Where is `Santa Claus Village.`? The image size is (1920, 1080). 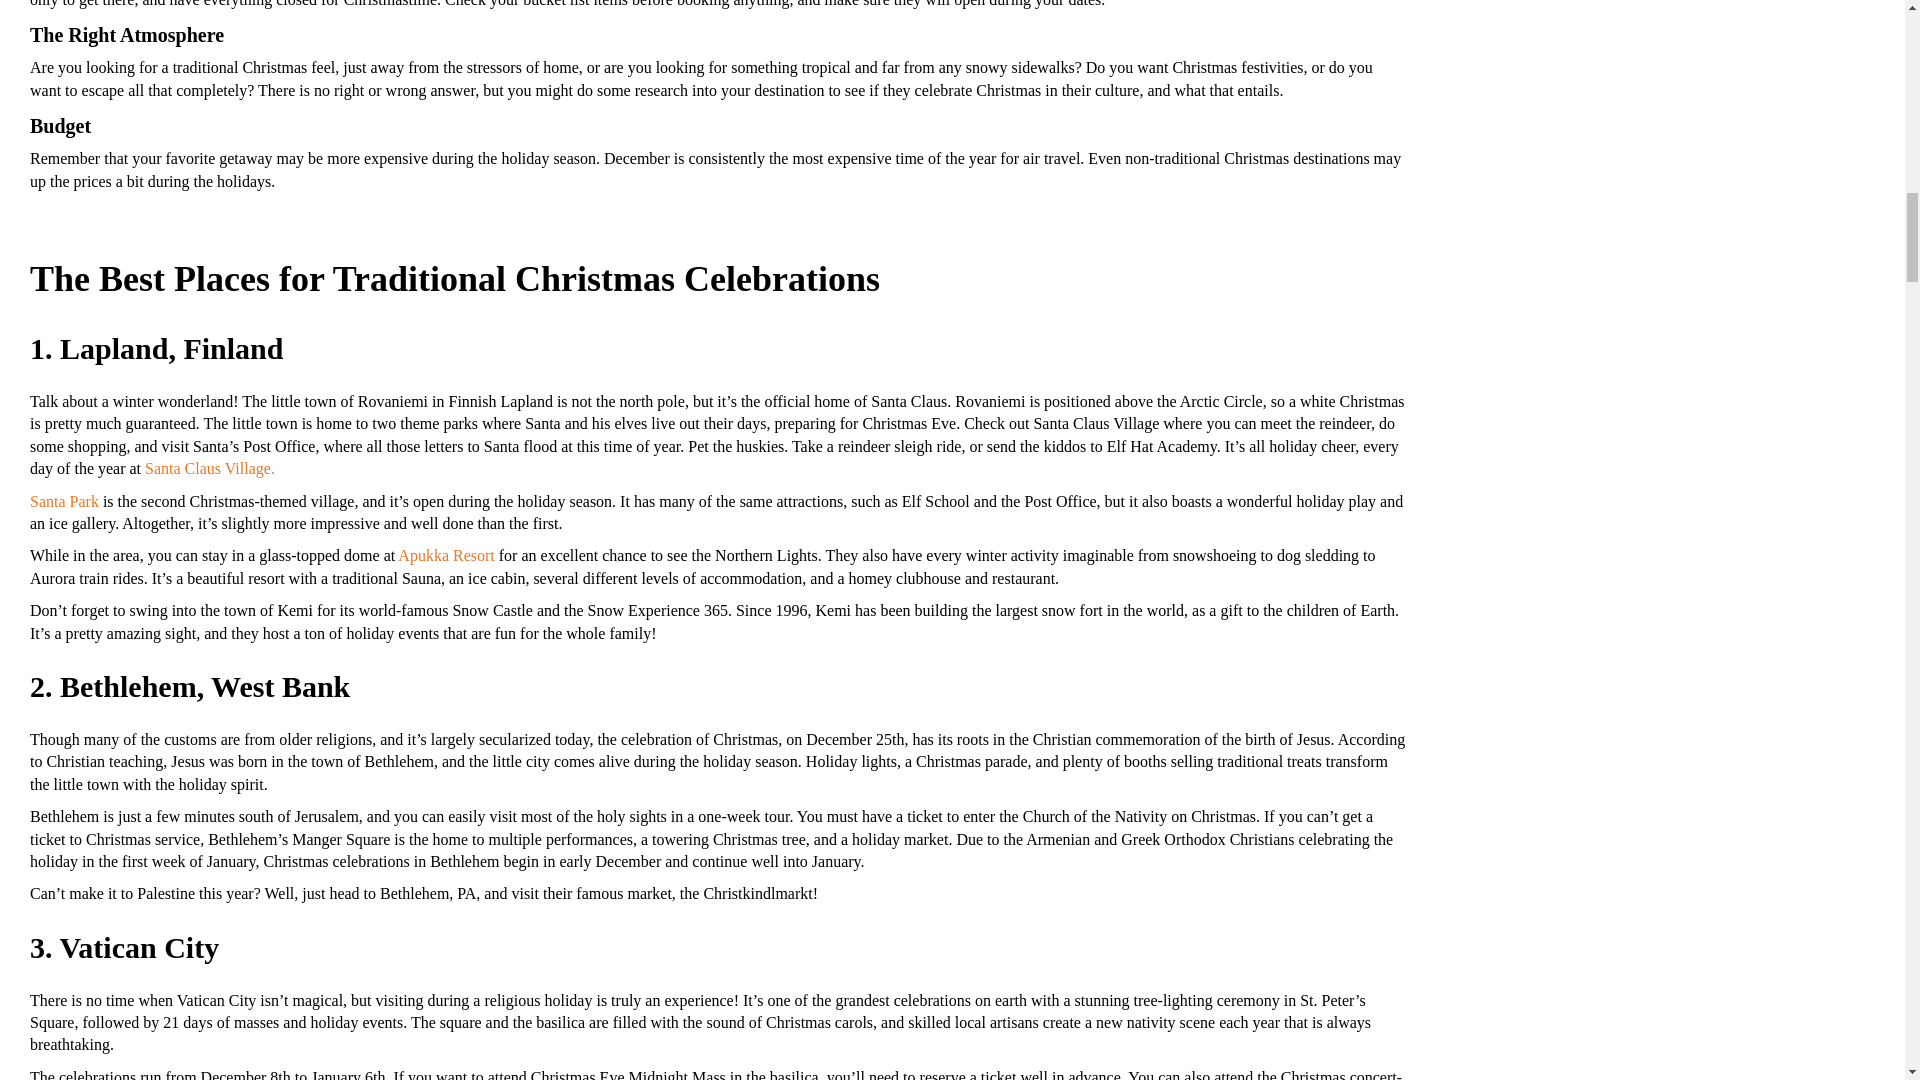
Santa Claus Village. is located at coordinates (210, 468).